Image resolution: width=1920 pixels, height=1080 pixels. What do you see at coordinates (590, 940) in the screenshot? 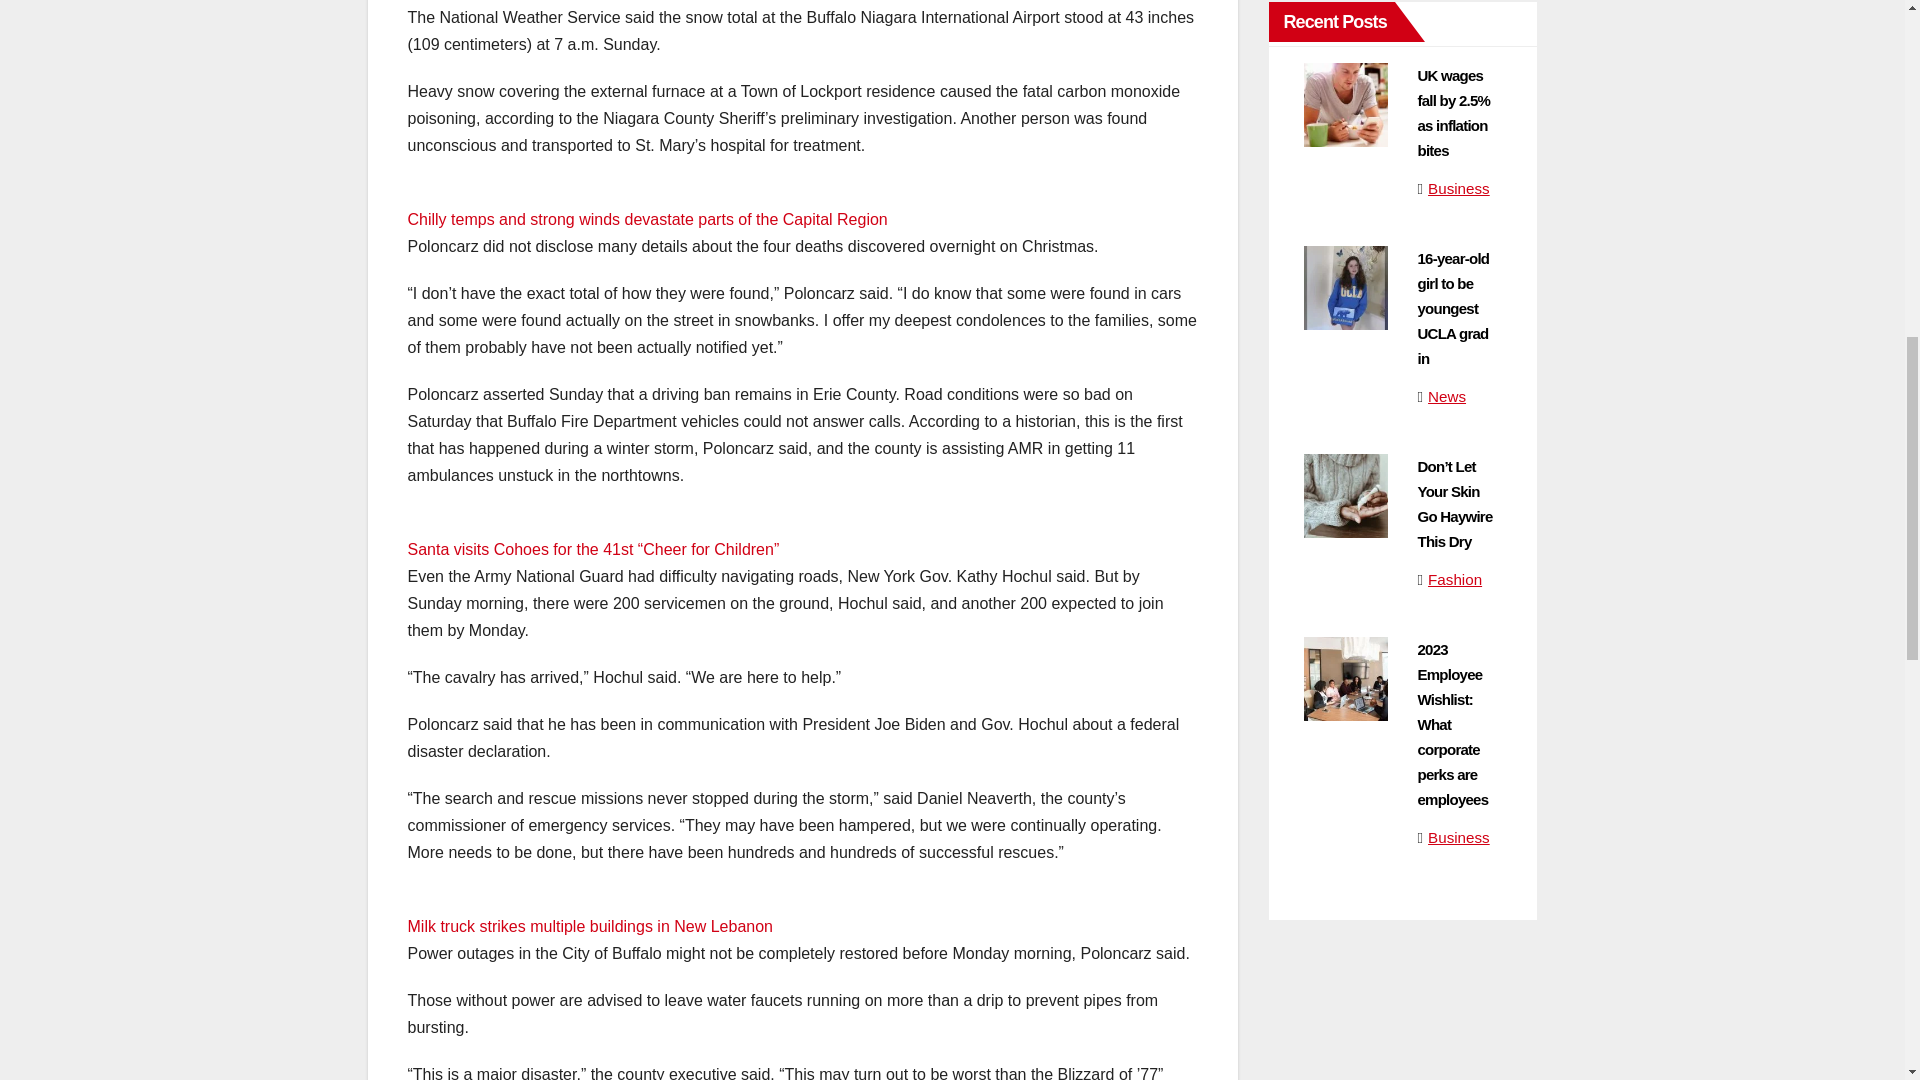
I see `Milk truck strikes multiple buildings in New Lebanon` at bounding box center [590, 940].